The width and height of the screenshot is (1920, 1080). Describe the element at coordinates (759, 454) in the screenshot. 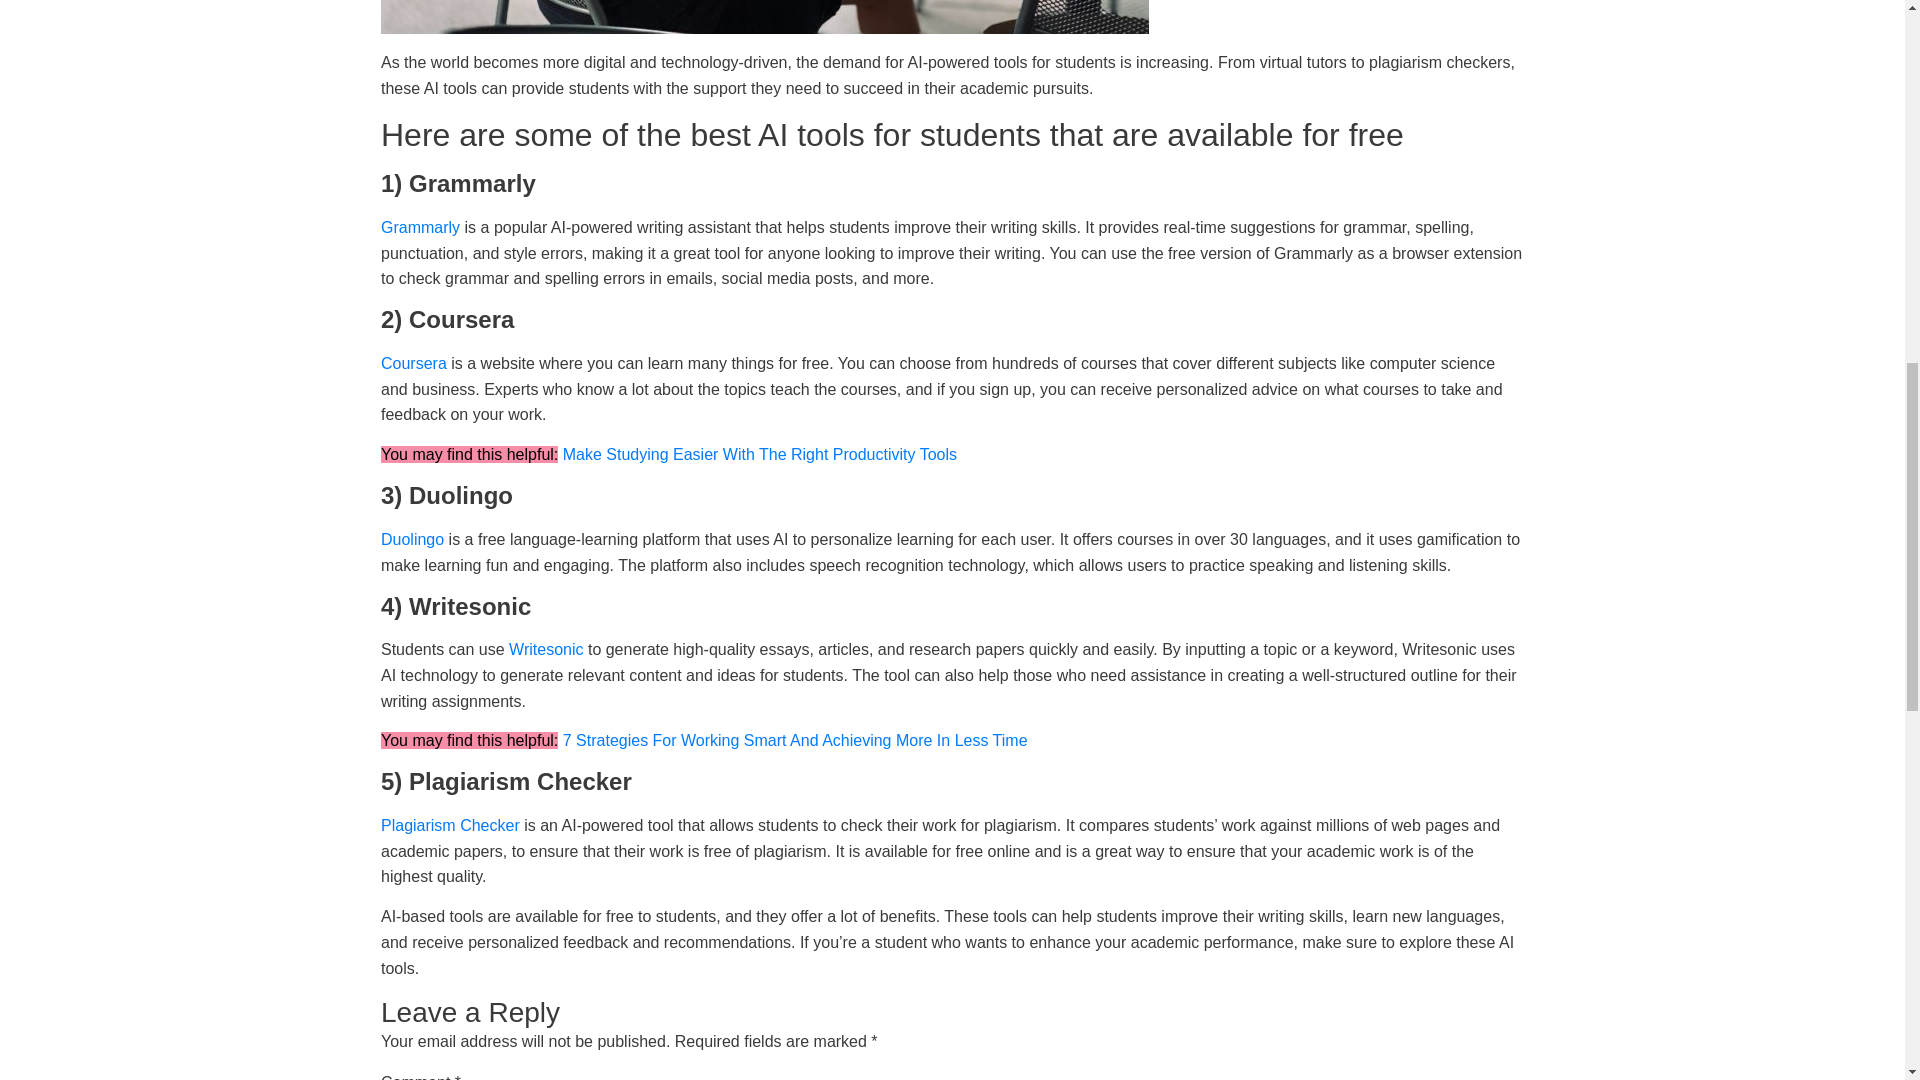

I see `Make Studying Easier With The Right Productivity Tools` at that location.